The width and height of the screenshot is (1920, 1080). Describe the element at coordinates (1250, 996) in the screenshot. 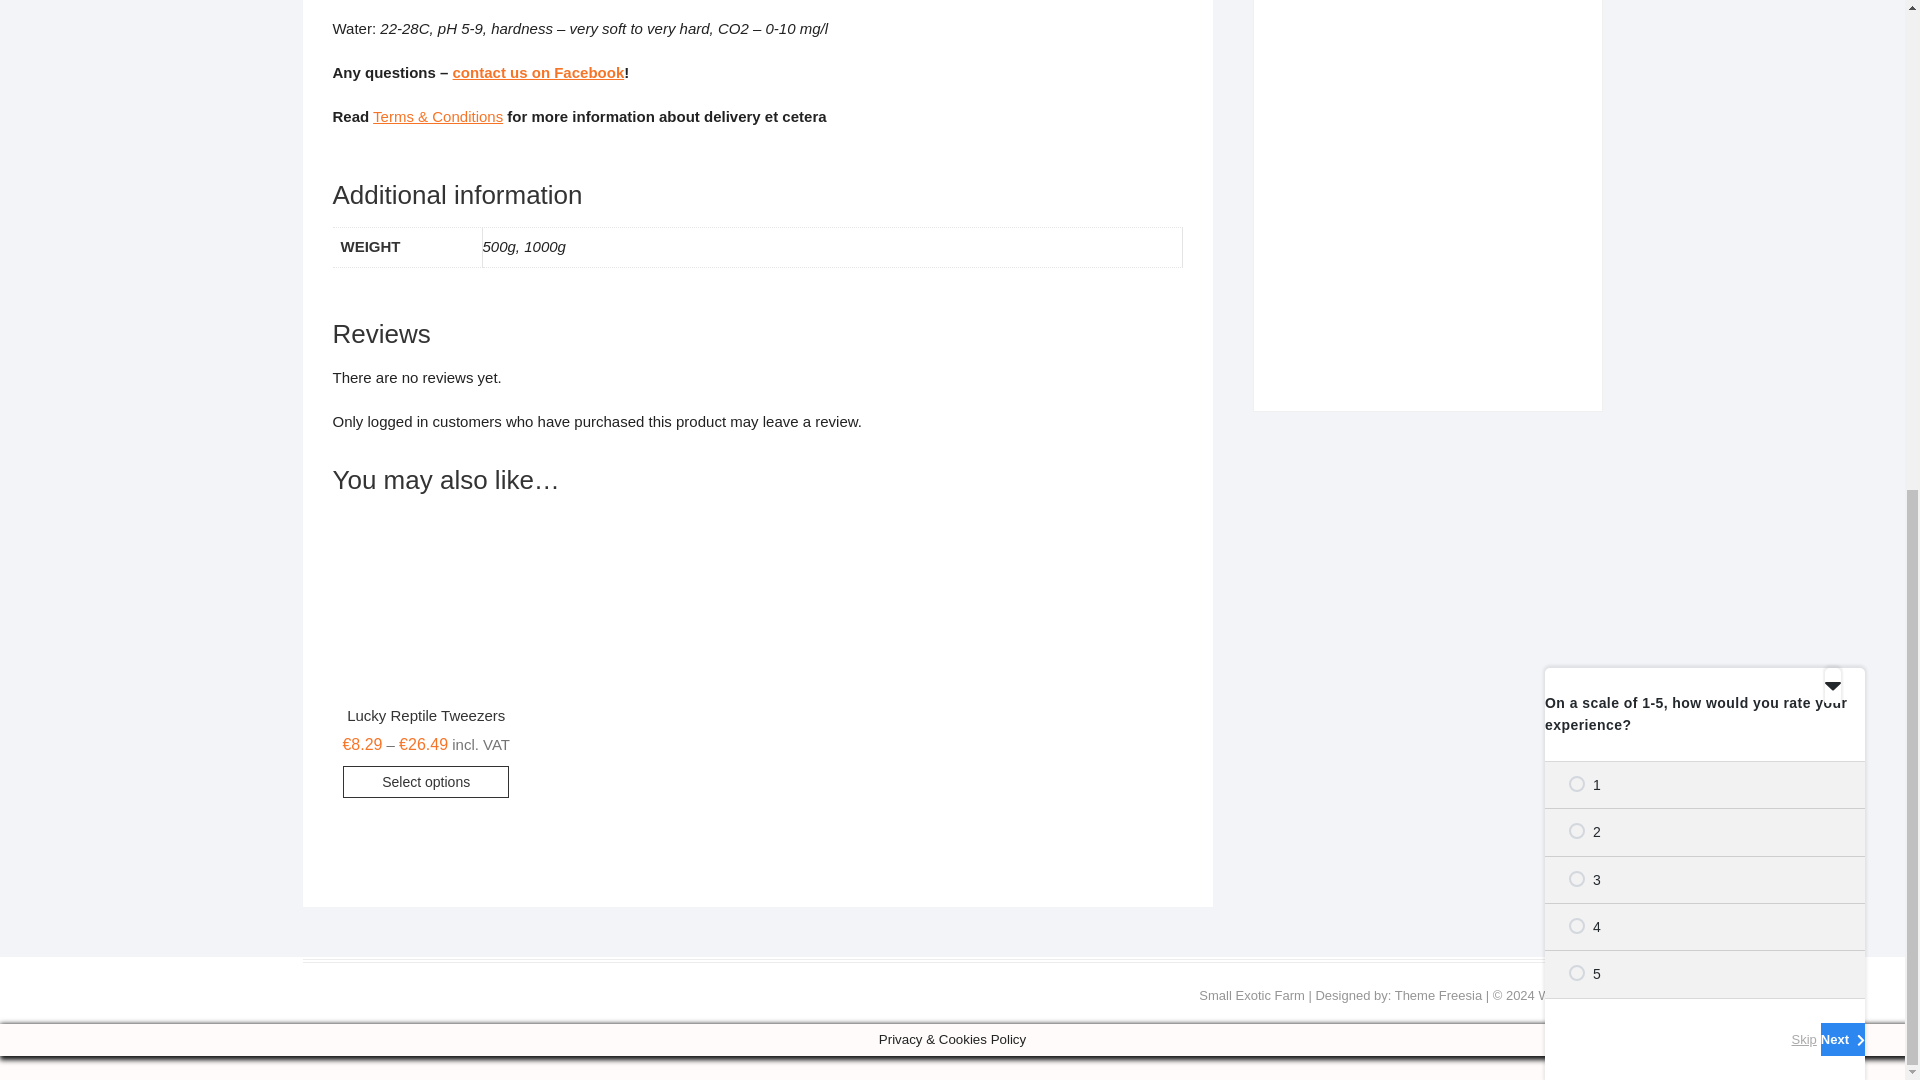

I see `Small Exotic Farm` at that location.